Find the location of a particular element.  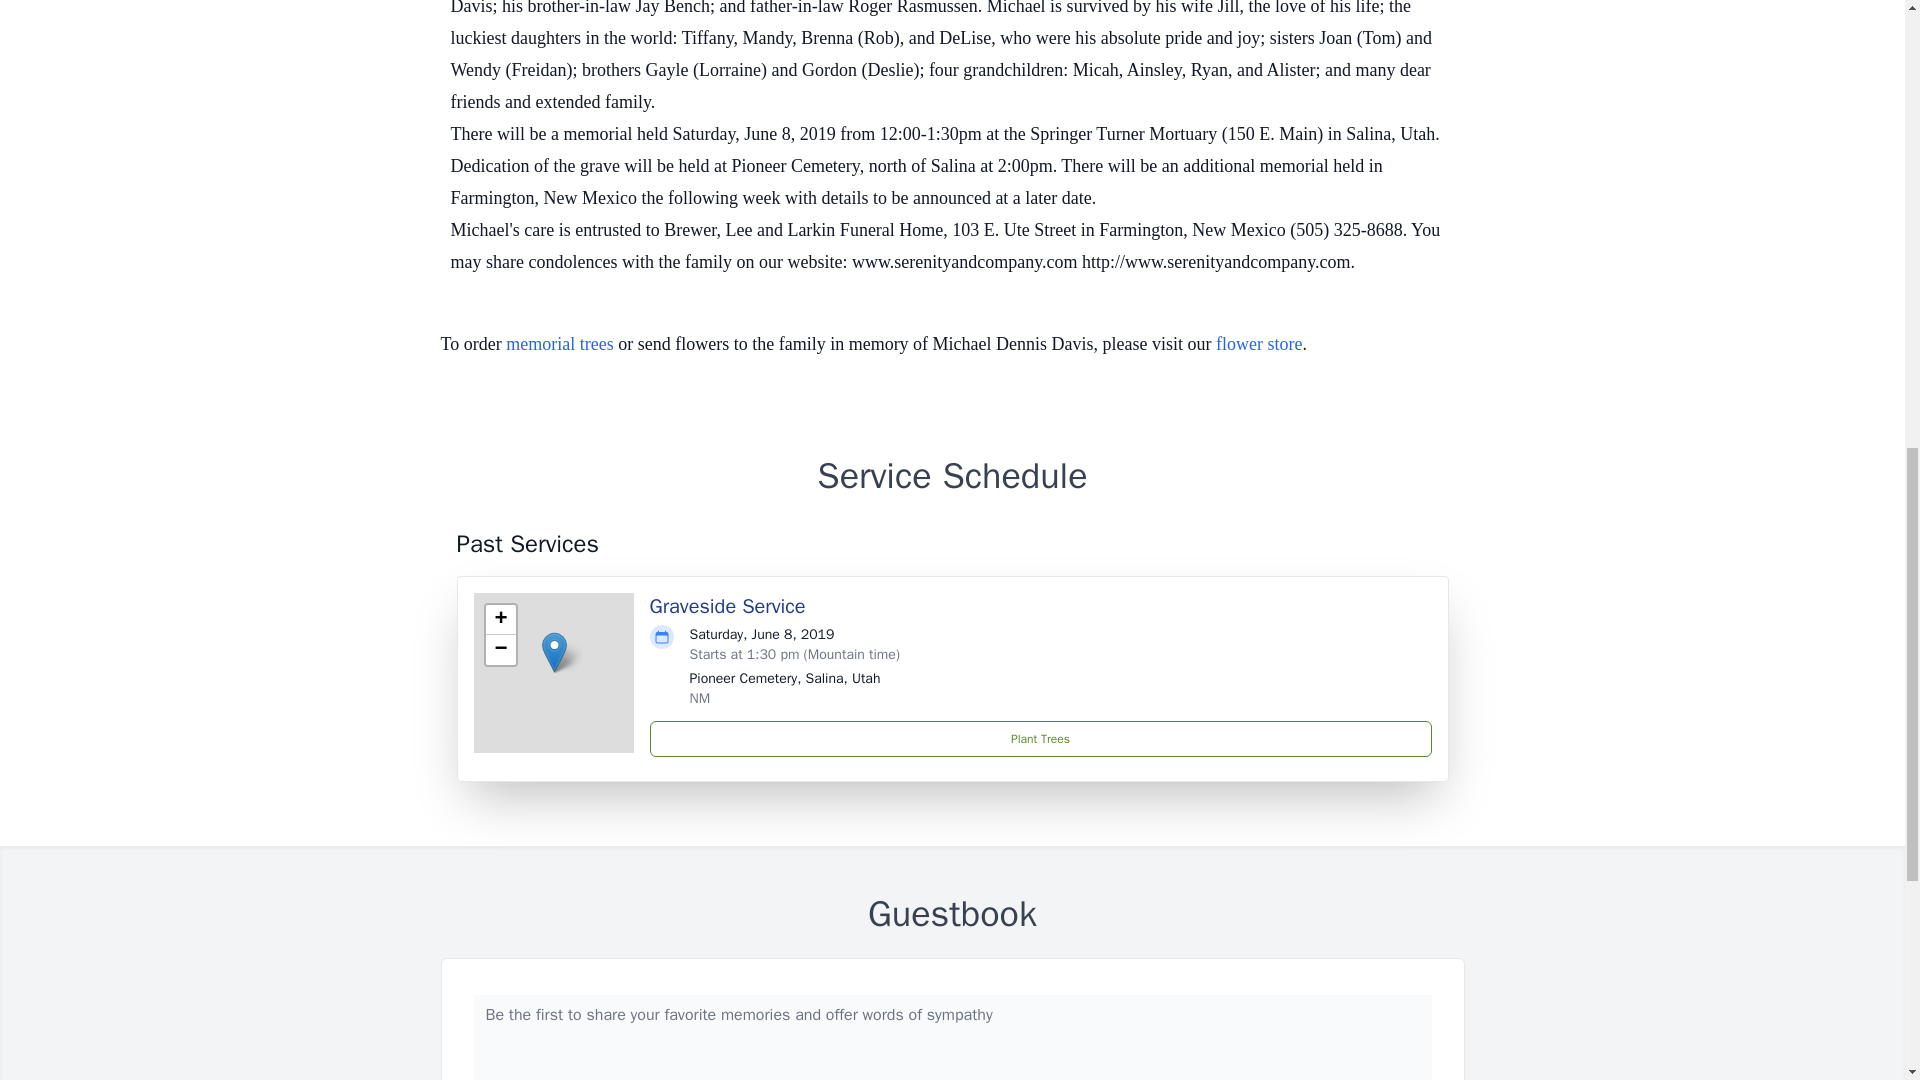

NM is located at coordinates (700, 698).